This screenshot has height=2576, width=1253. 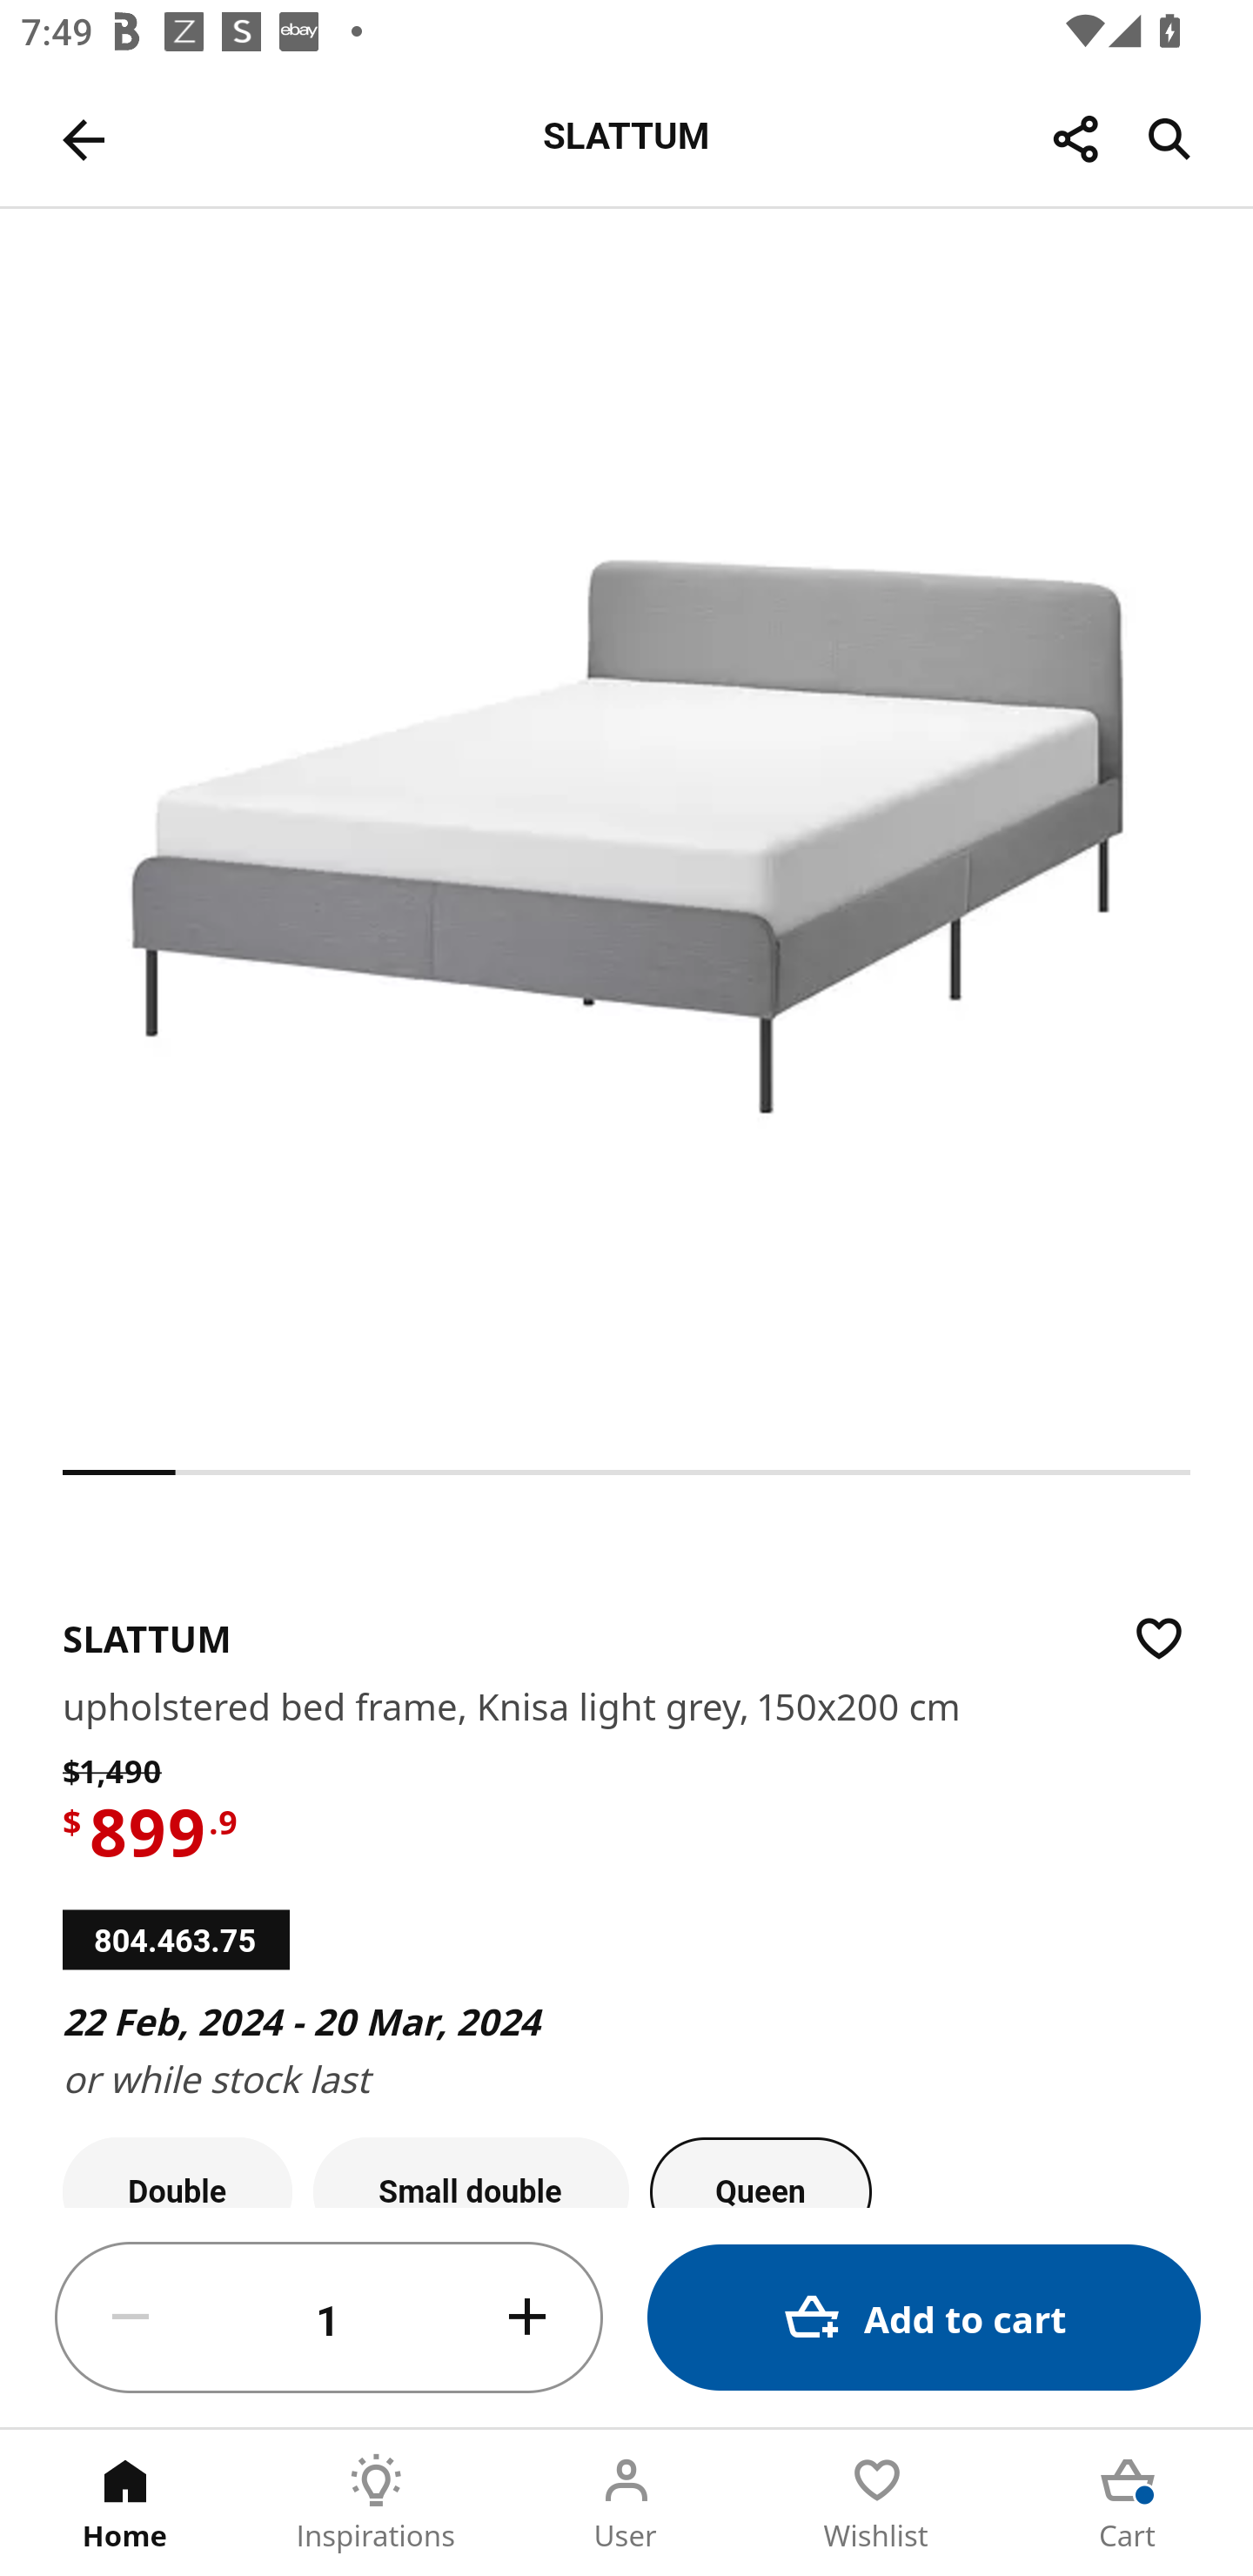 What do you see at coordinates (376, 2503) in the screenshot?
I see `Inspirations
Tab 2 of 5` at bounding box center [376, 2503].